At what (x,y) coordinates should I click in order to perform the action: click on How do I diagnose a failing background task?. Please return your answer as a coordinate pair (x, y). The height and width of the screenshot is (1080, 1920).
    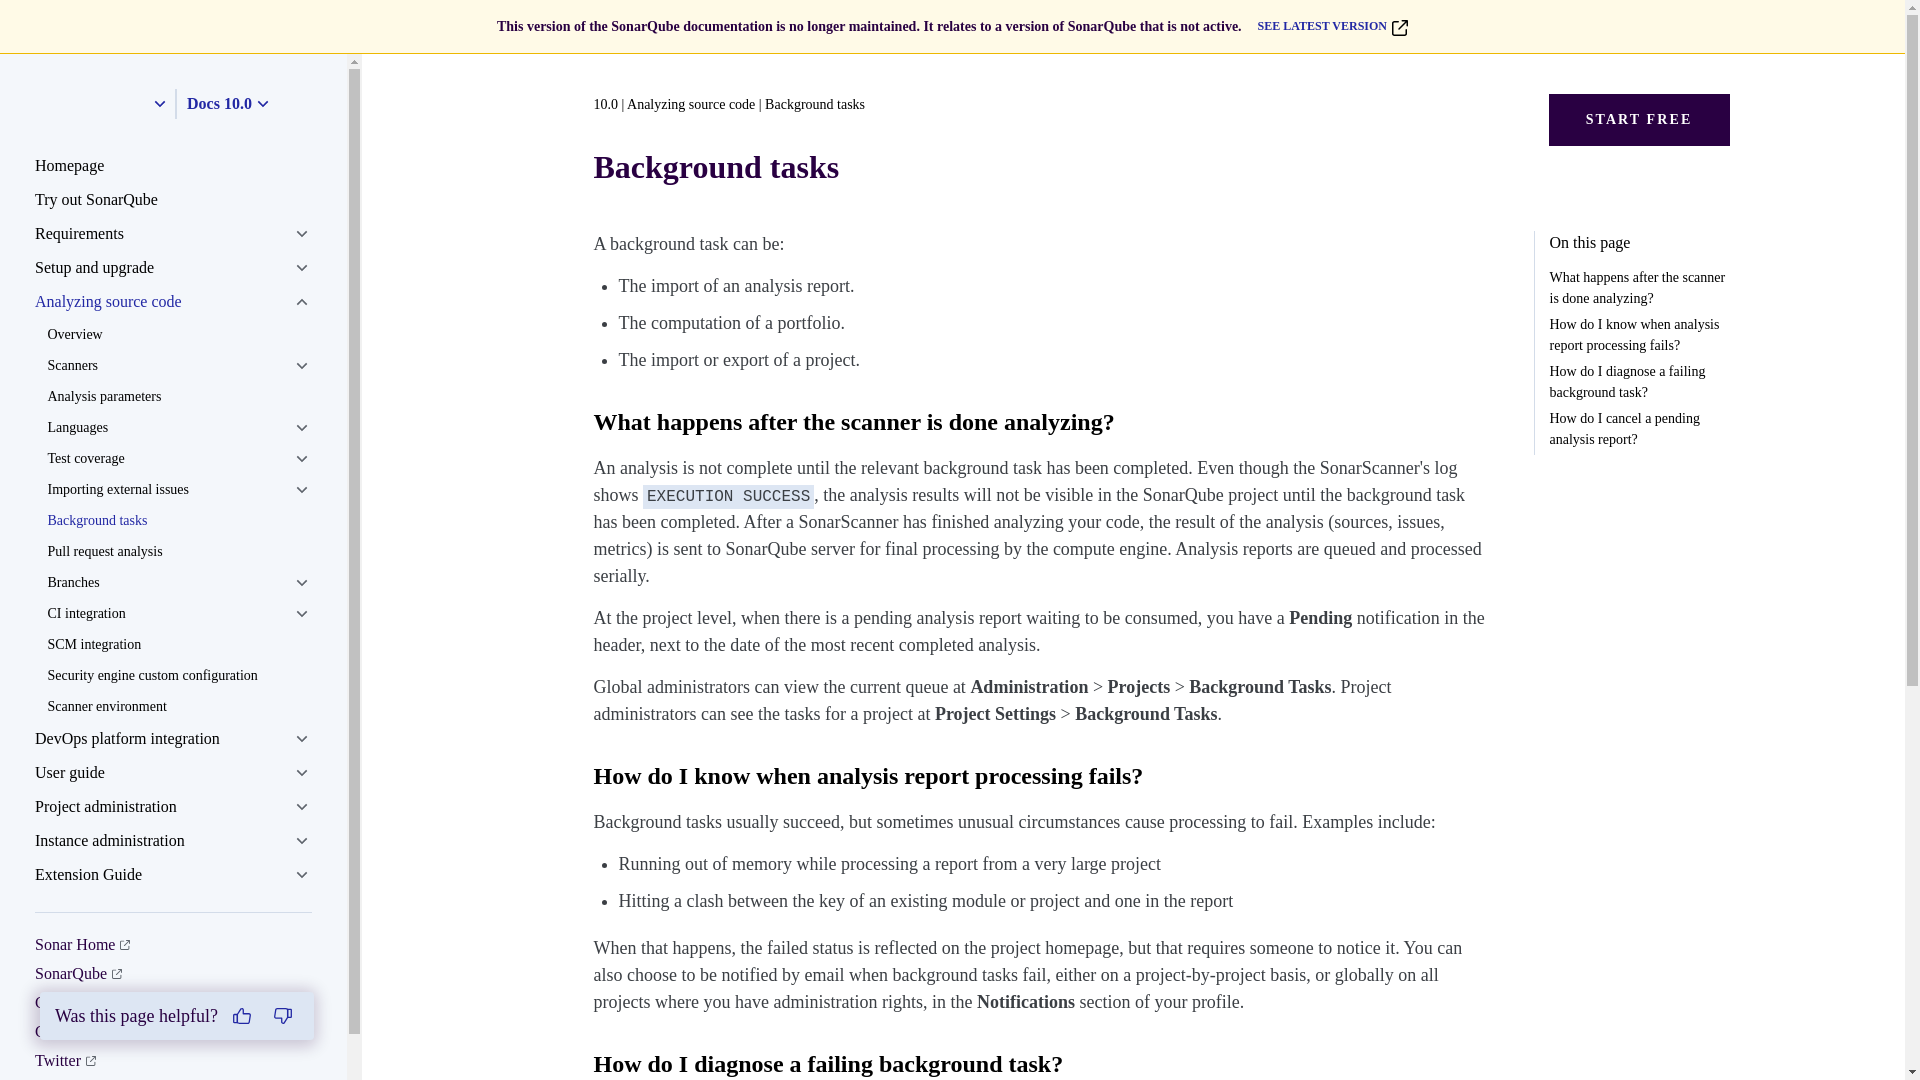
    Looking at the image, I should click on (1639, 381).